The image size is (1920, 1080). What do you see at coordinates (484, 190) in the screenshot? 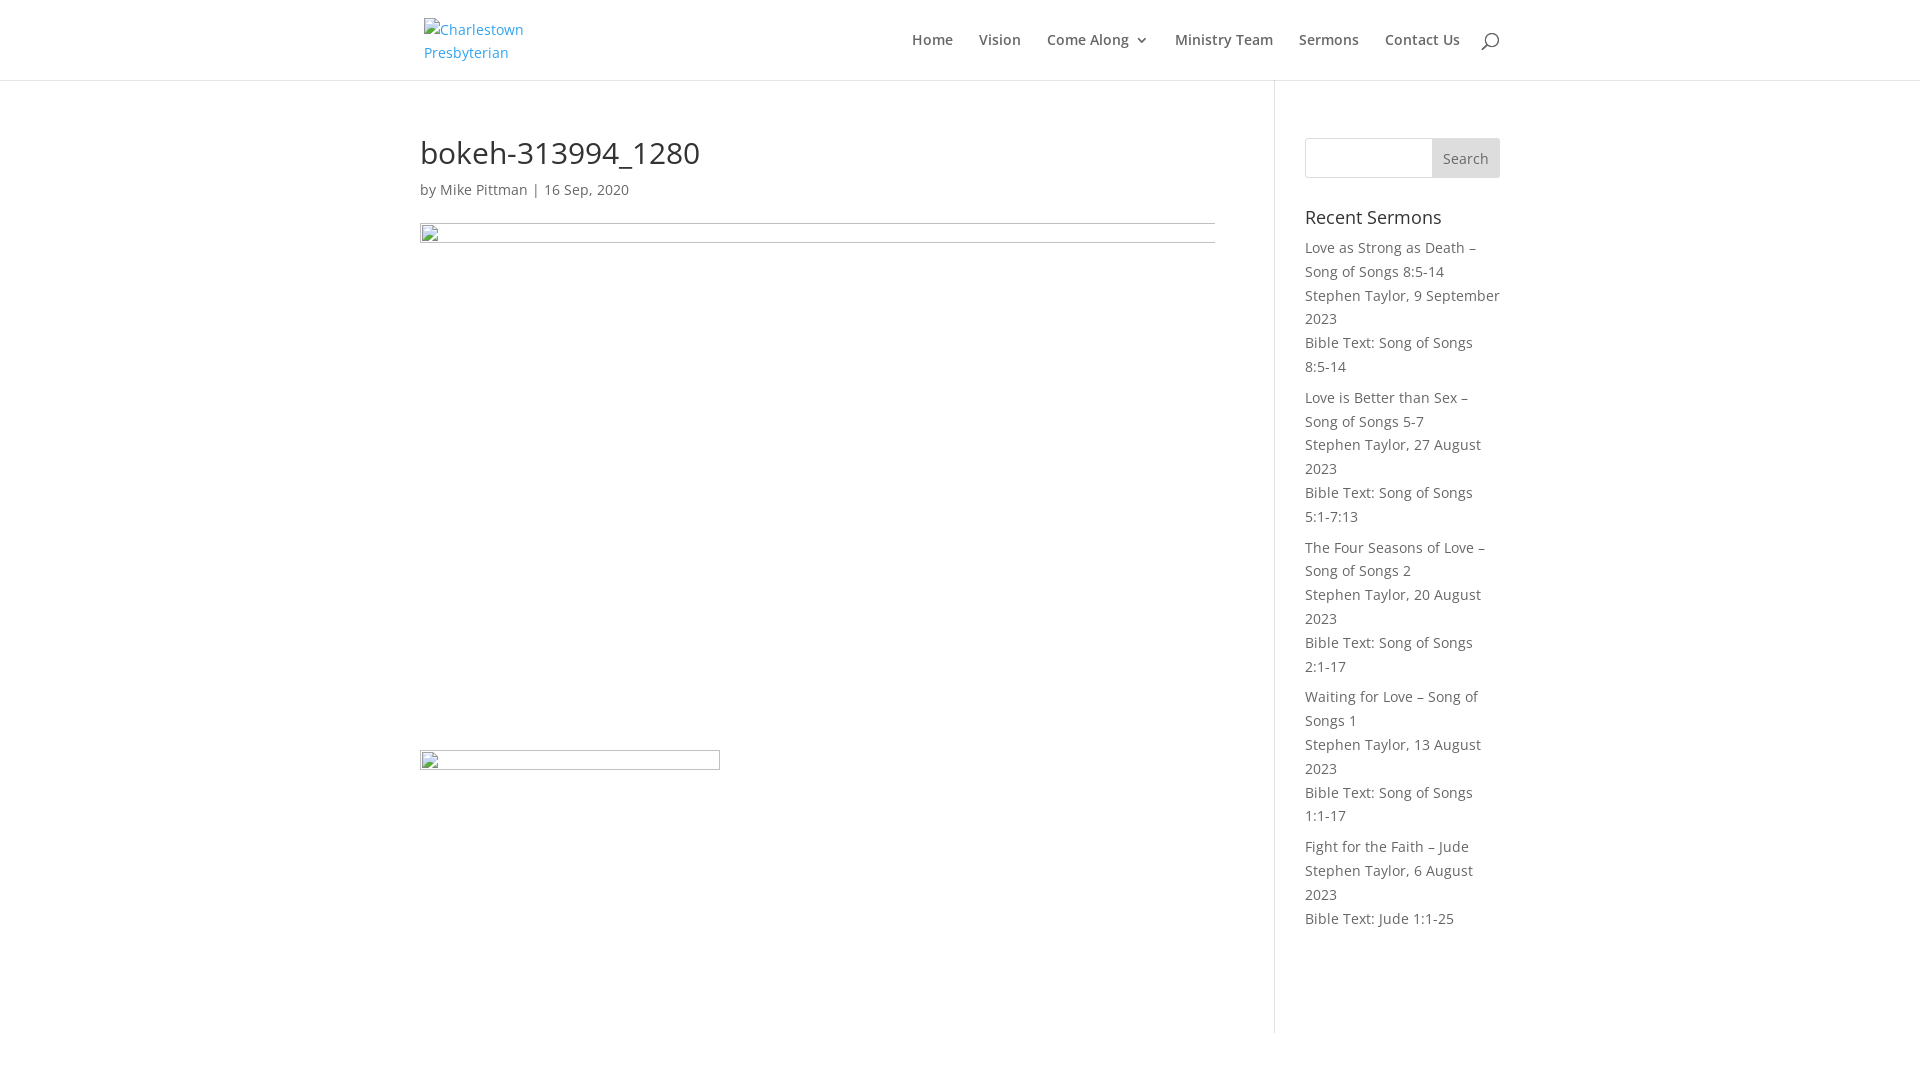
I see `Mike Pittman` at bounding box center [484, 190].